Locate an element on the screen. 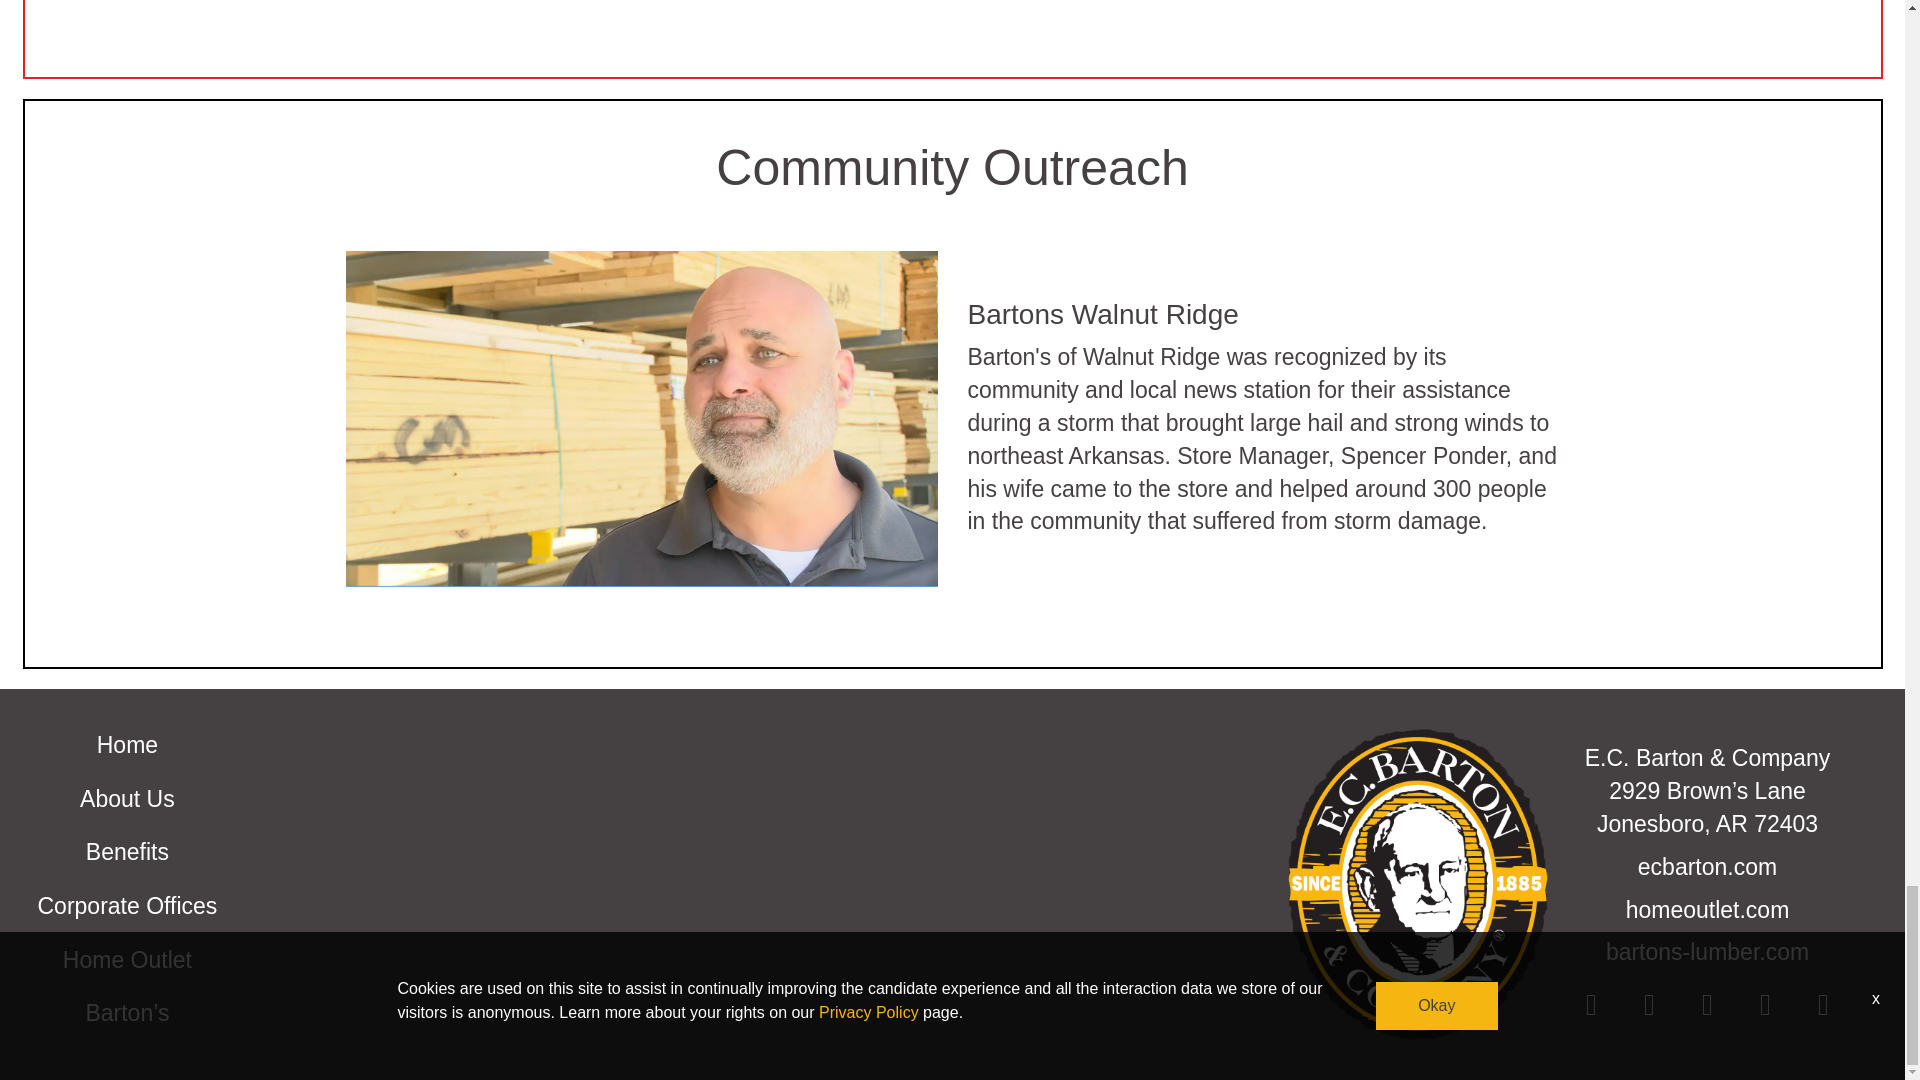 The width and height of the screenshot is (1920, 1080). Home Outlet is located at coordinates (128, 960).